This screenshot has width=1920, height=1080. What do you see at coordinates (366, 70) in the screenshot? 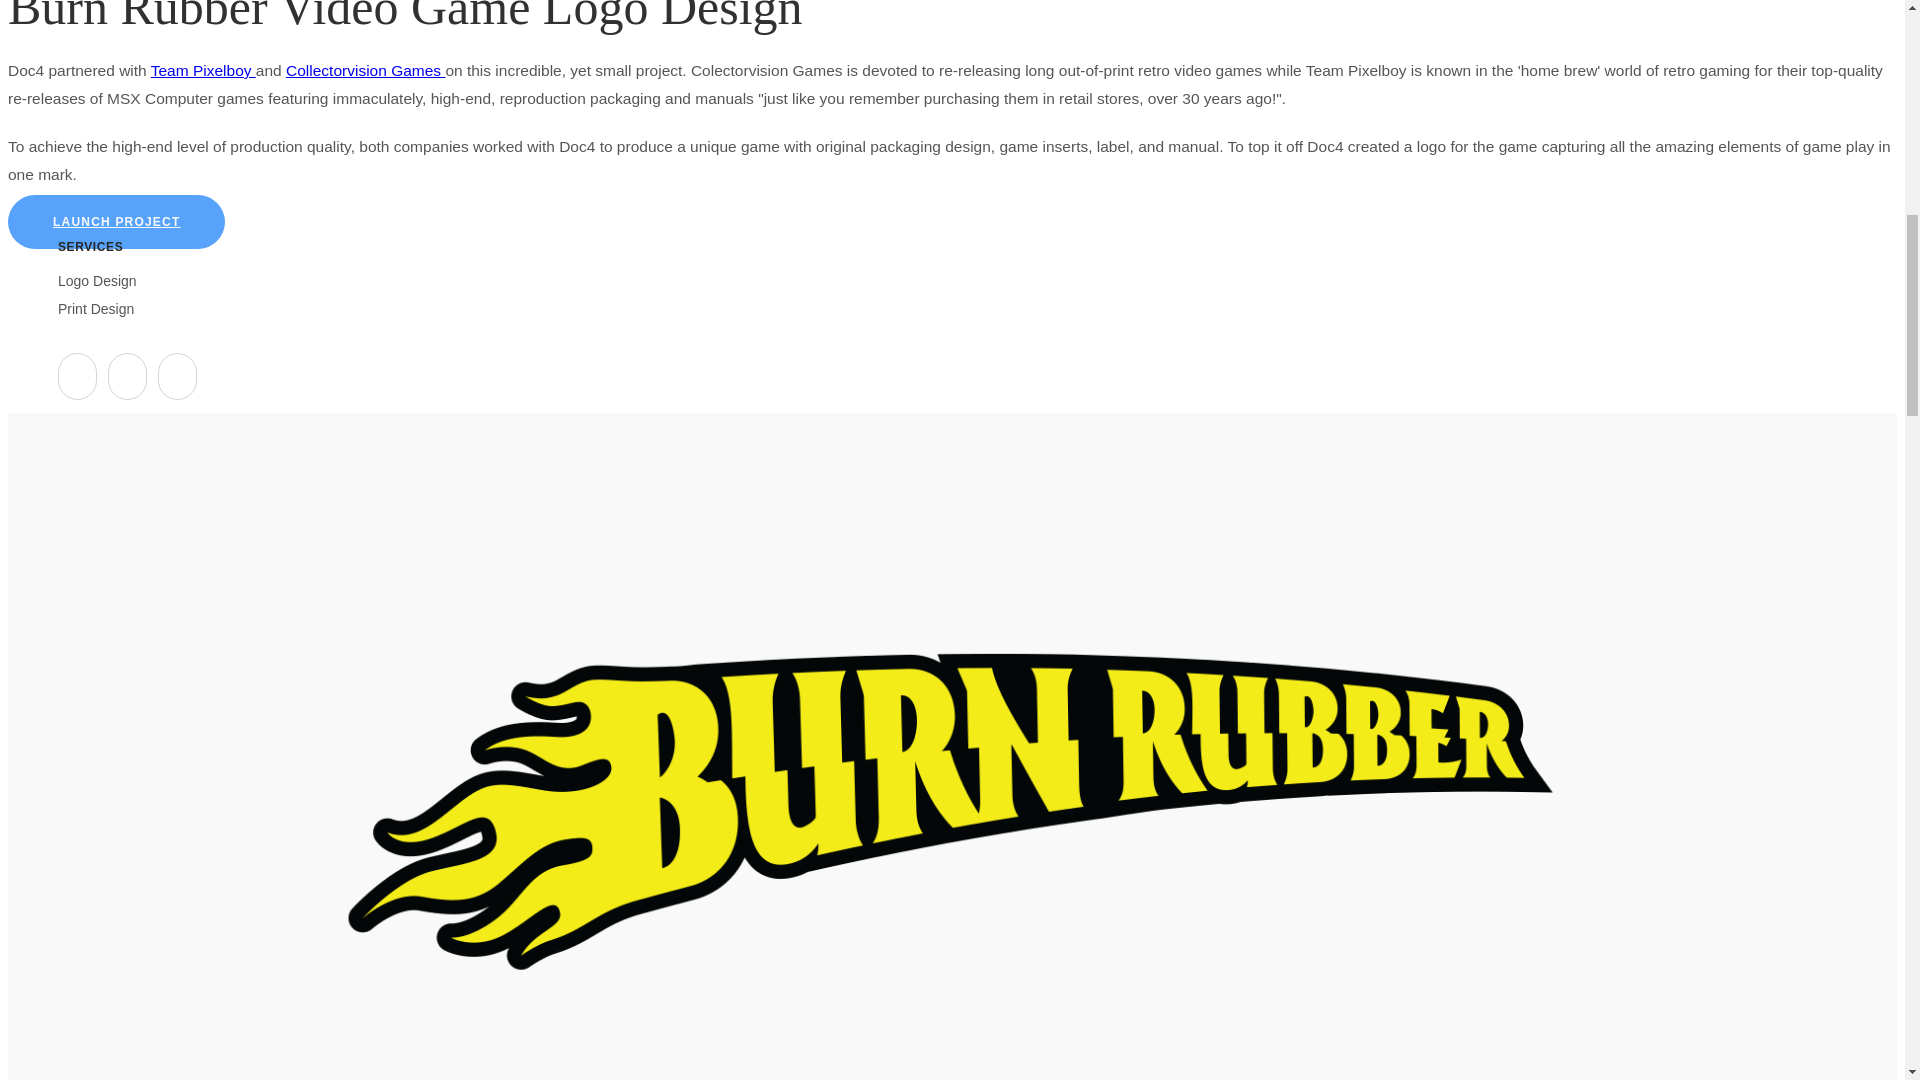
I see `Collectorvision Games` at bounding box center [366, 70].